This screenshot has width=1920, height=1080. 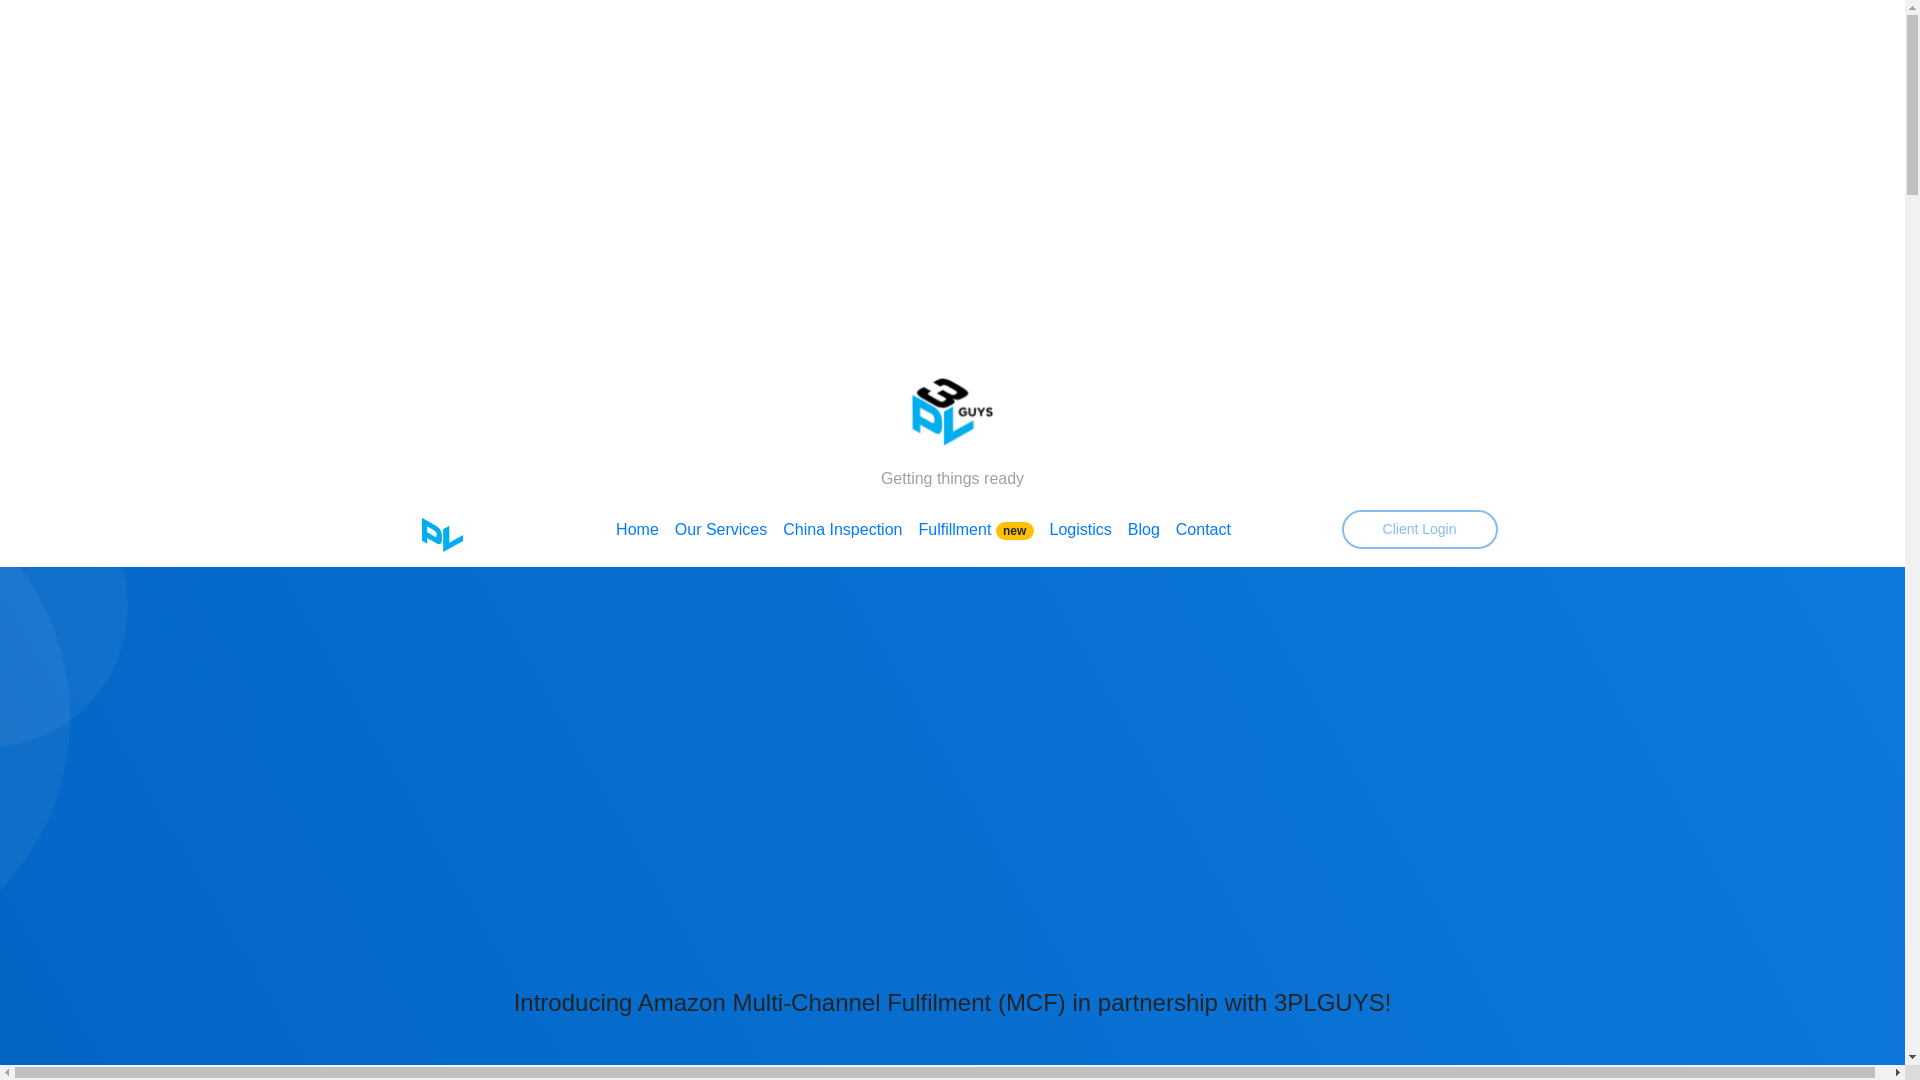 I want to click on China Inspection, so click(x=842, y=530).